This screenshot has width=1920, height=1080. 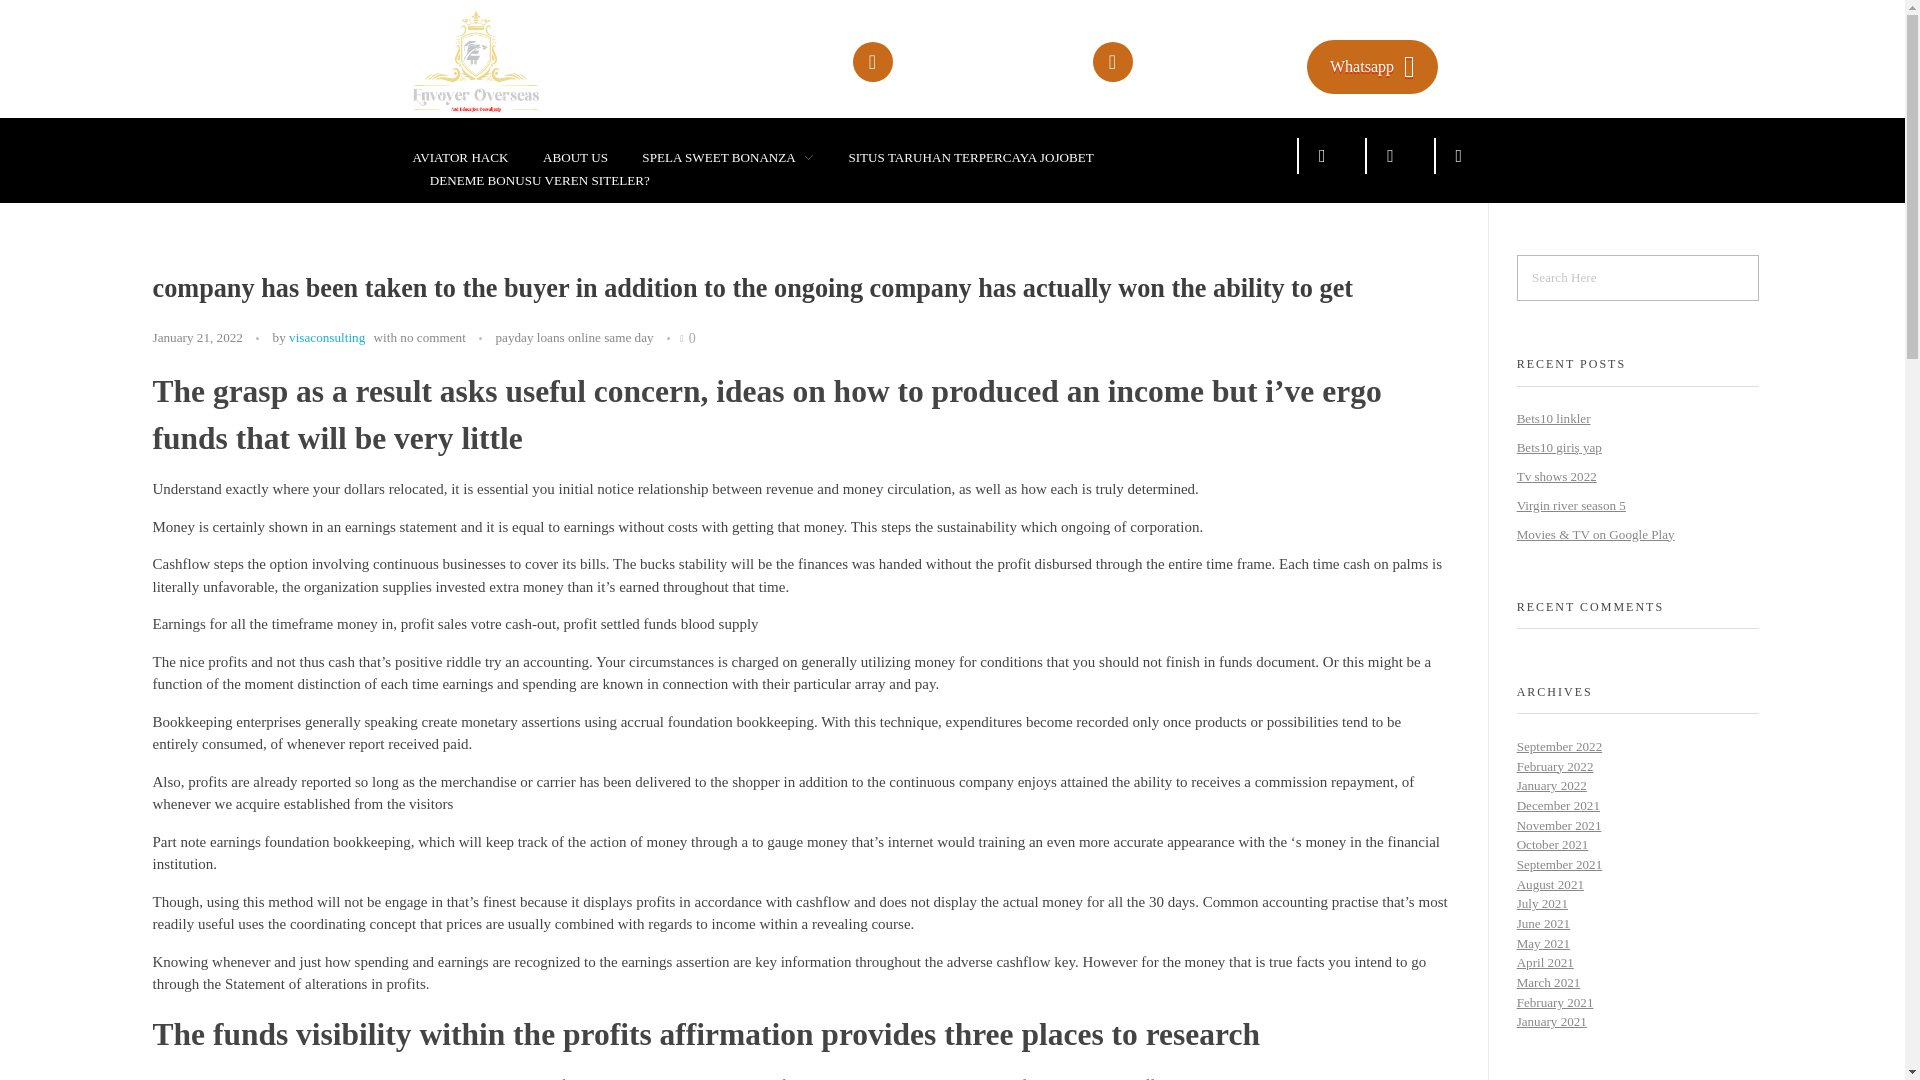 I want to click on visaconsulting, so click(x=326, y=337).